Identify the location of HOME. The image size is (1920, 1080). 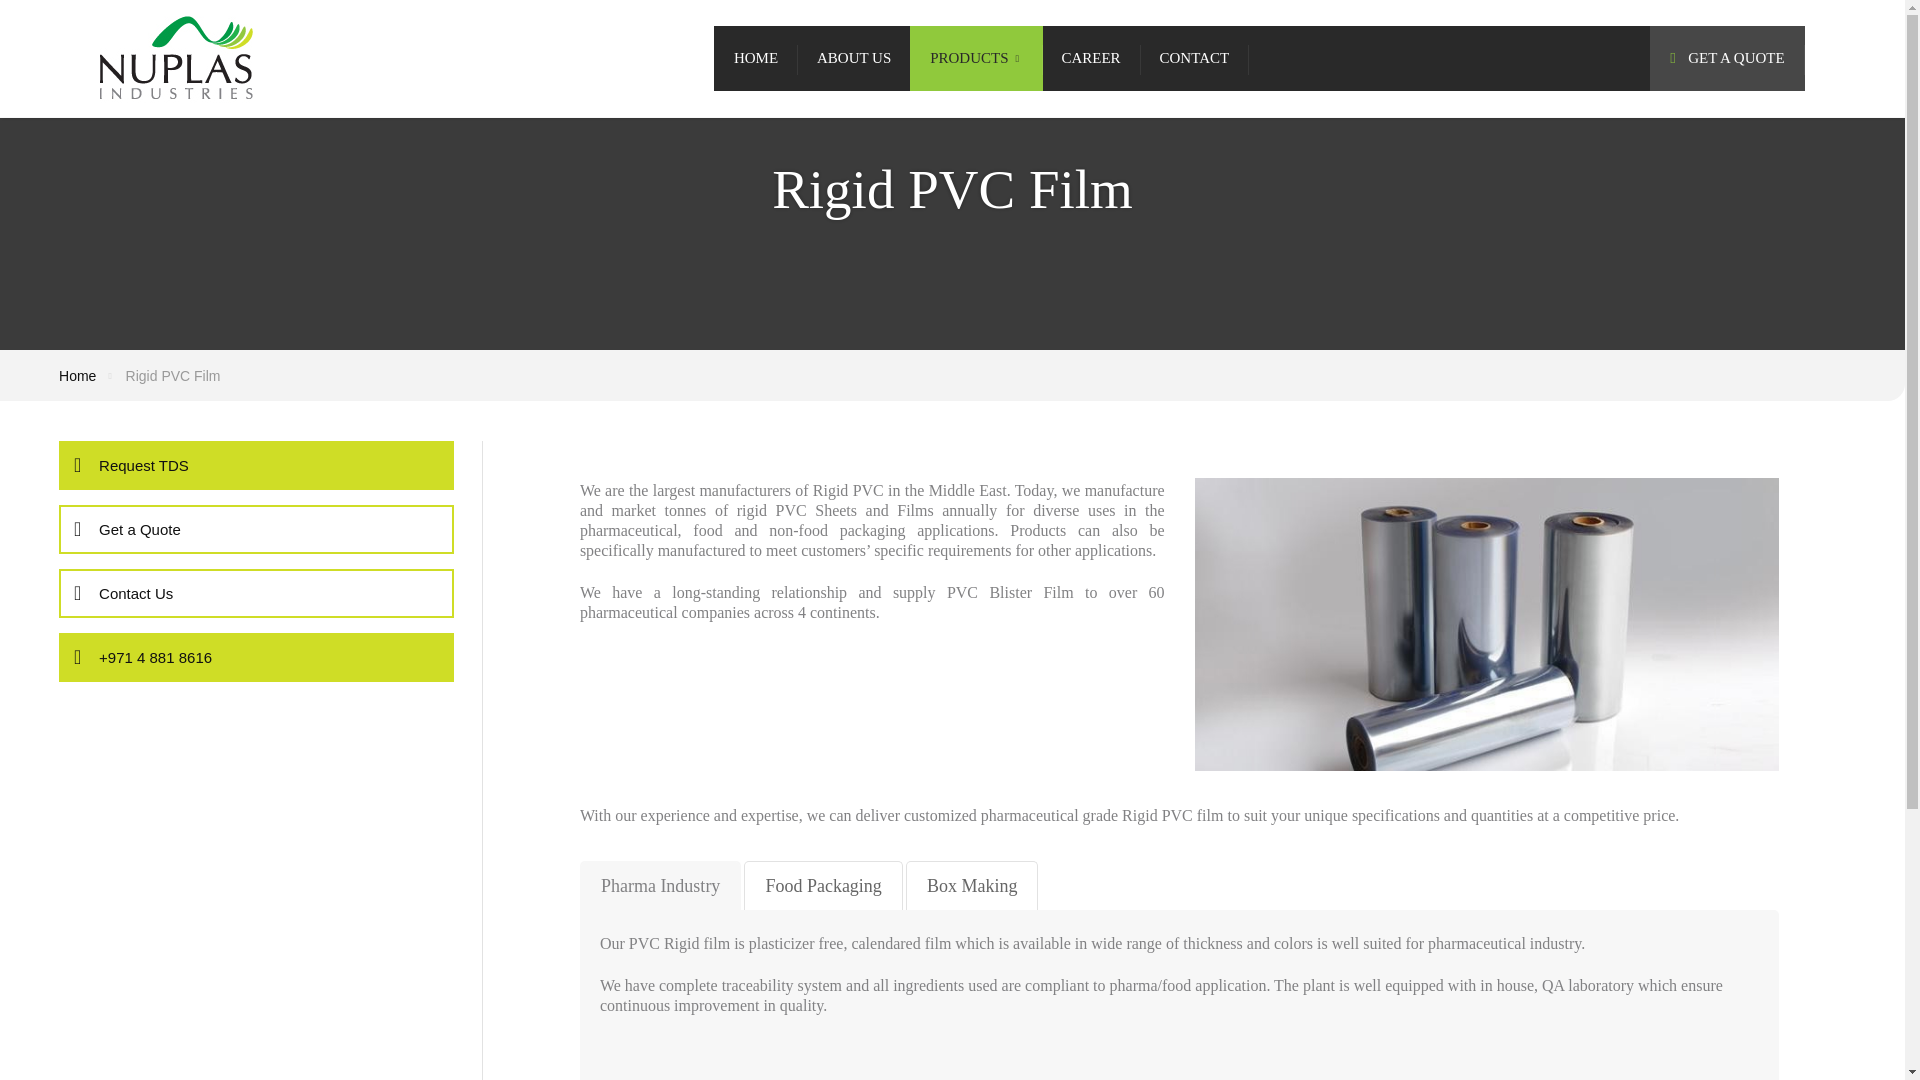
(756, 58).